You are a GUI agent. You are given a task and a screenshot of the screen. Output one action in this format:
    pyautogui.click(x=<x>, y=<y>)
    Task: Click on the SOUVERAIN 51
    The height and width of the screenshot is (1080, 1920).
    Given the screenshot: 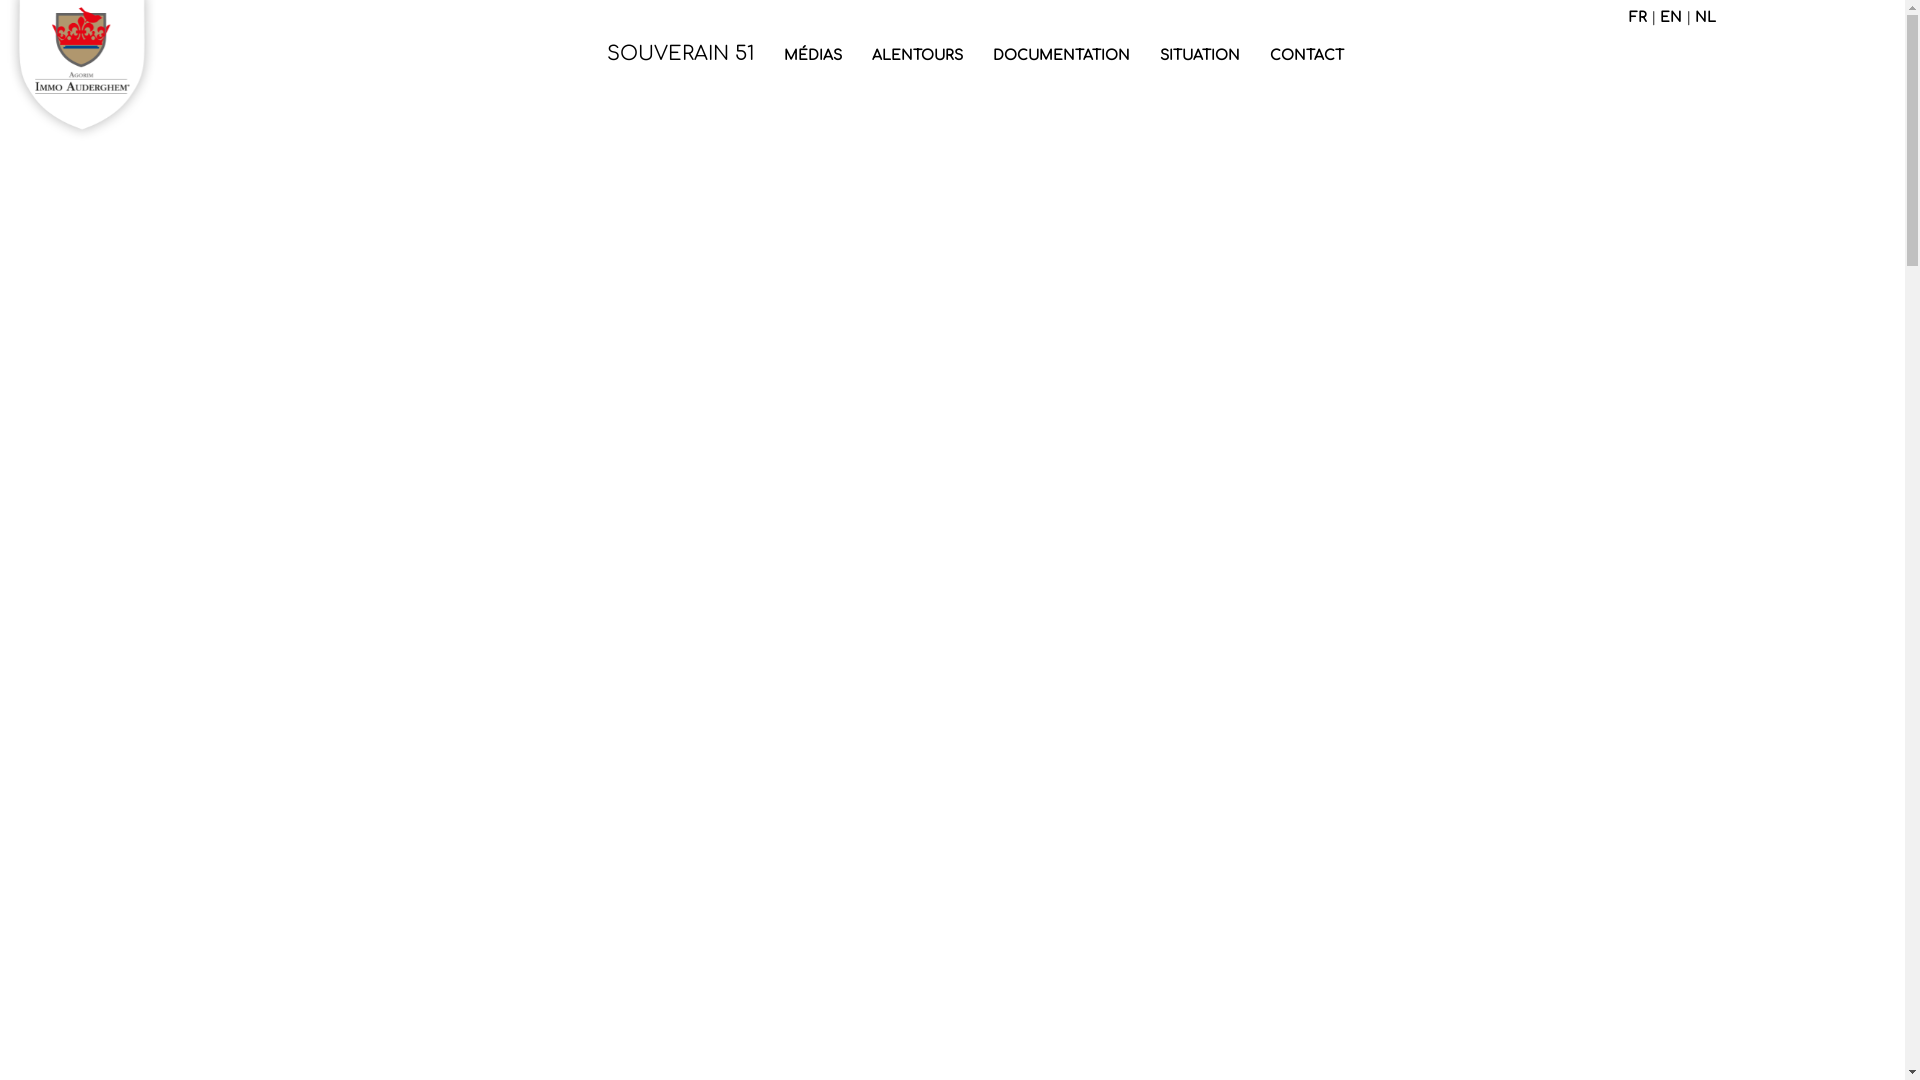 What is the action you would take?
    pyautogui.click(x=680, y=64)
    